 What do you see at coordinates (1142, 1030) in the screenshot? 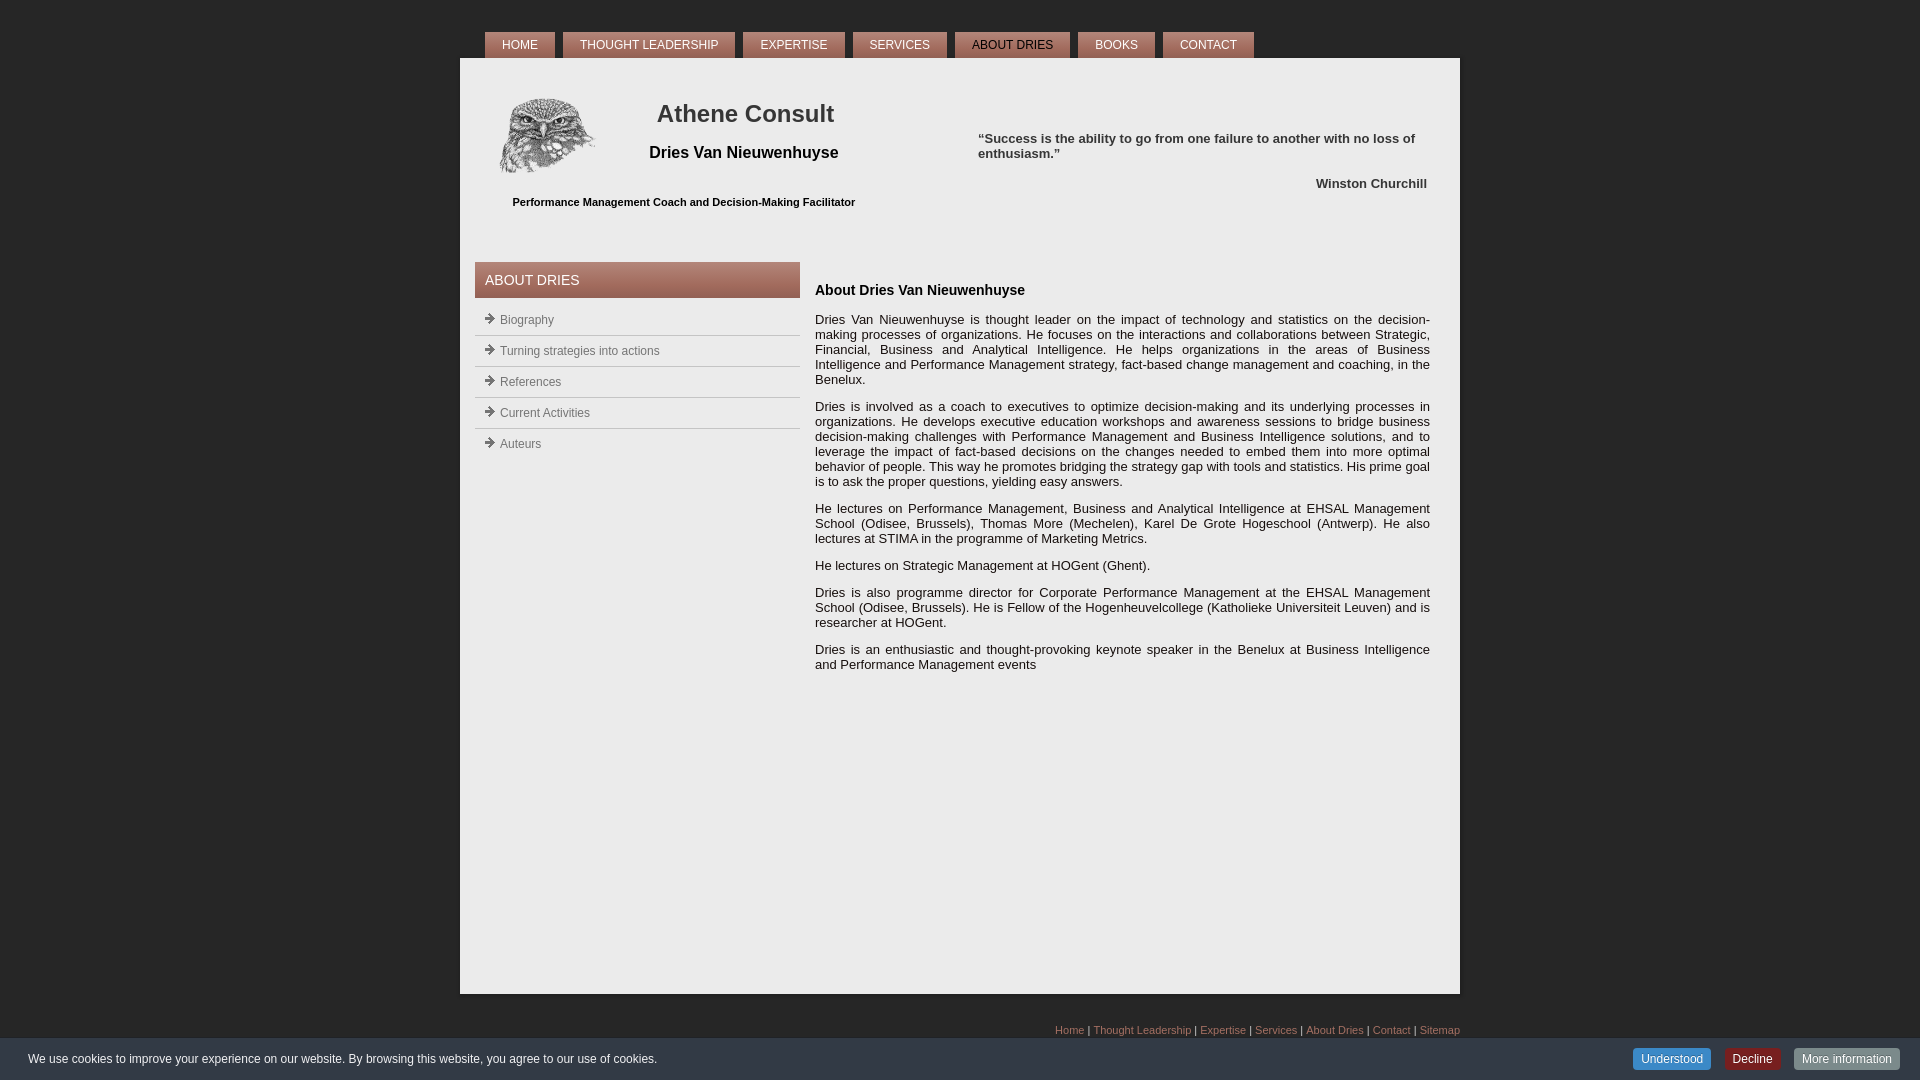
I see `Thought Leadership` at bounding box center [1142, 1030].